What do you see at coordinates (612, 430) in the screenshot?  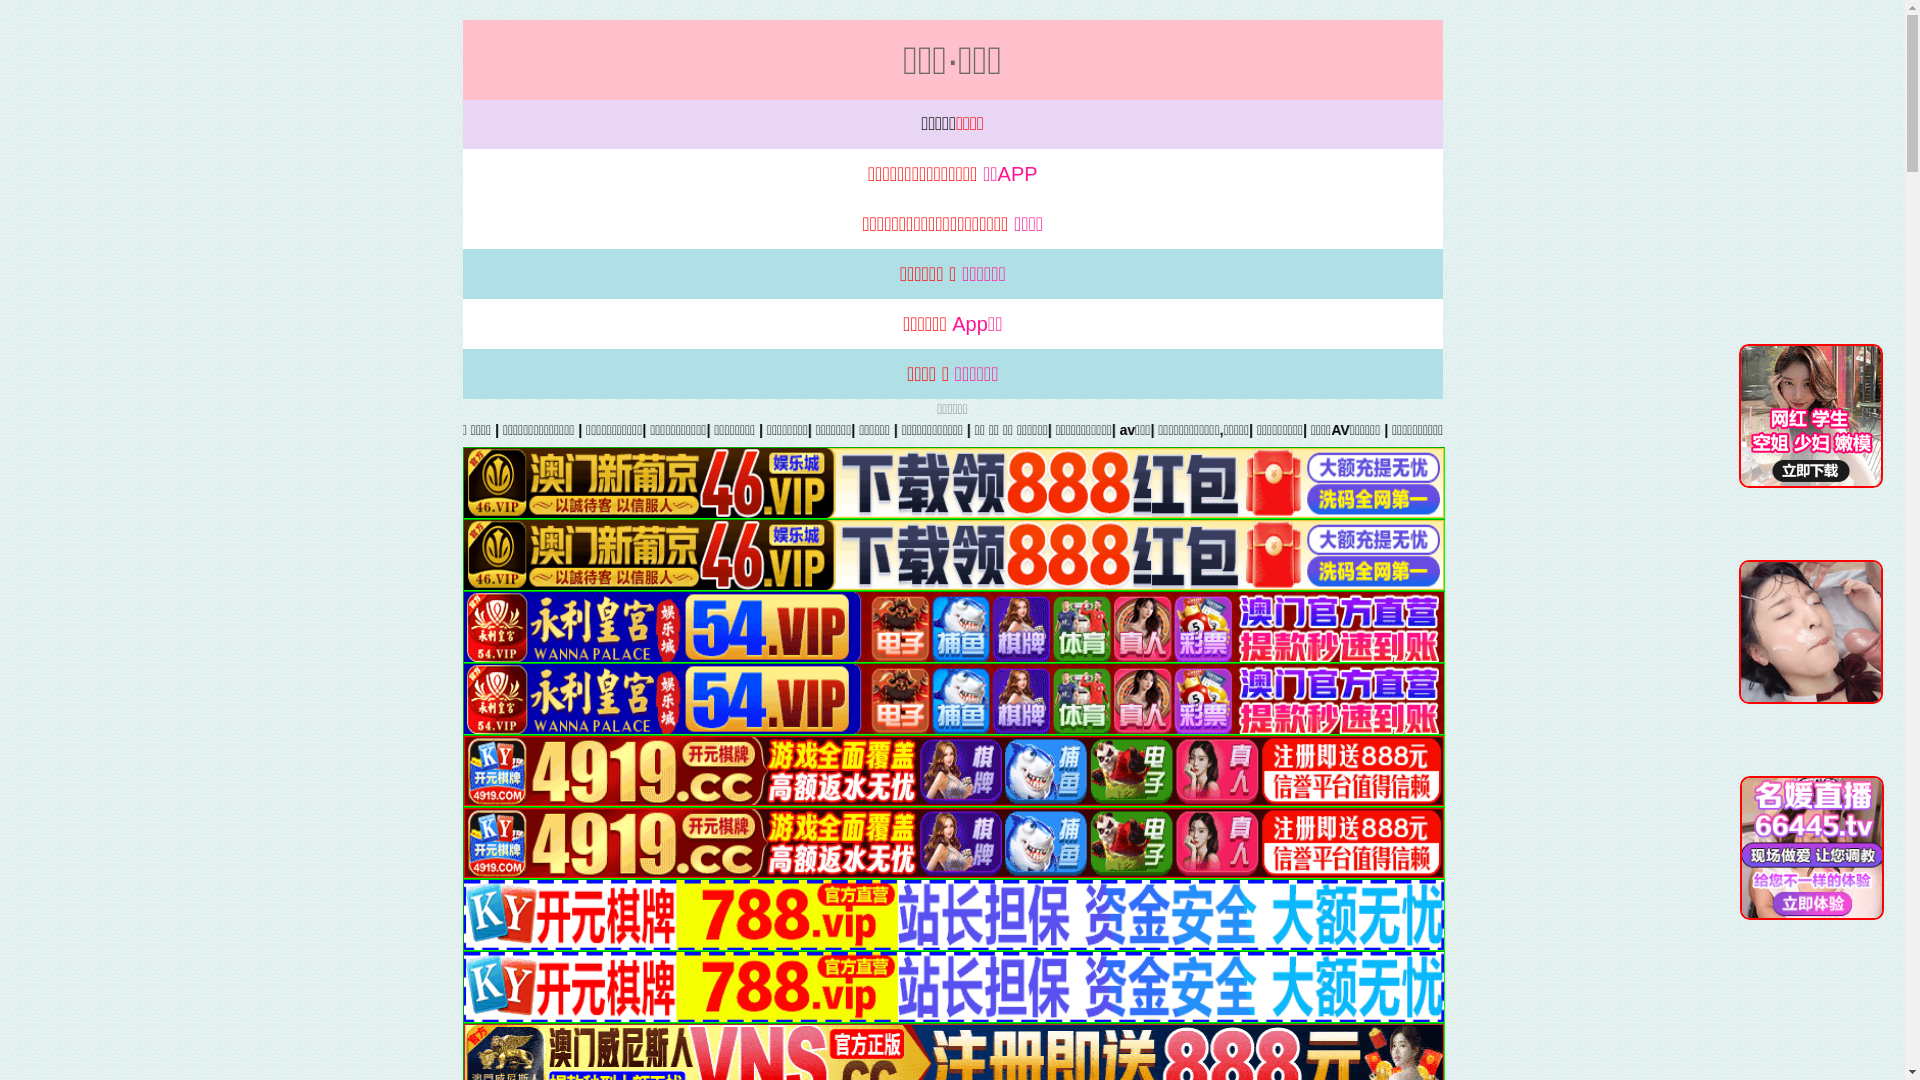 I see `|` at bounding box center [612, 430].